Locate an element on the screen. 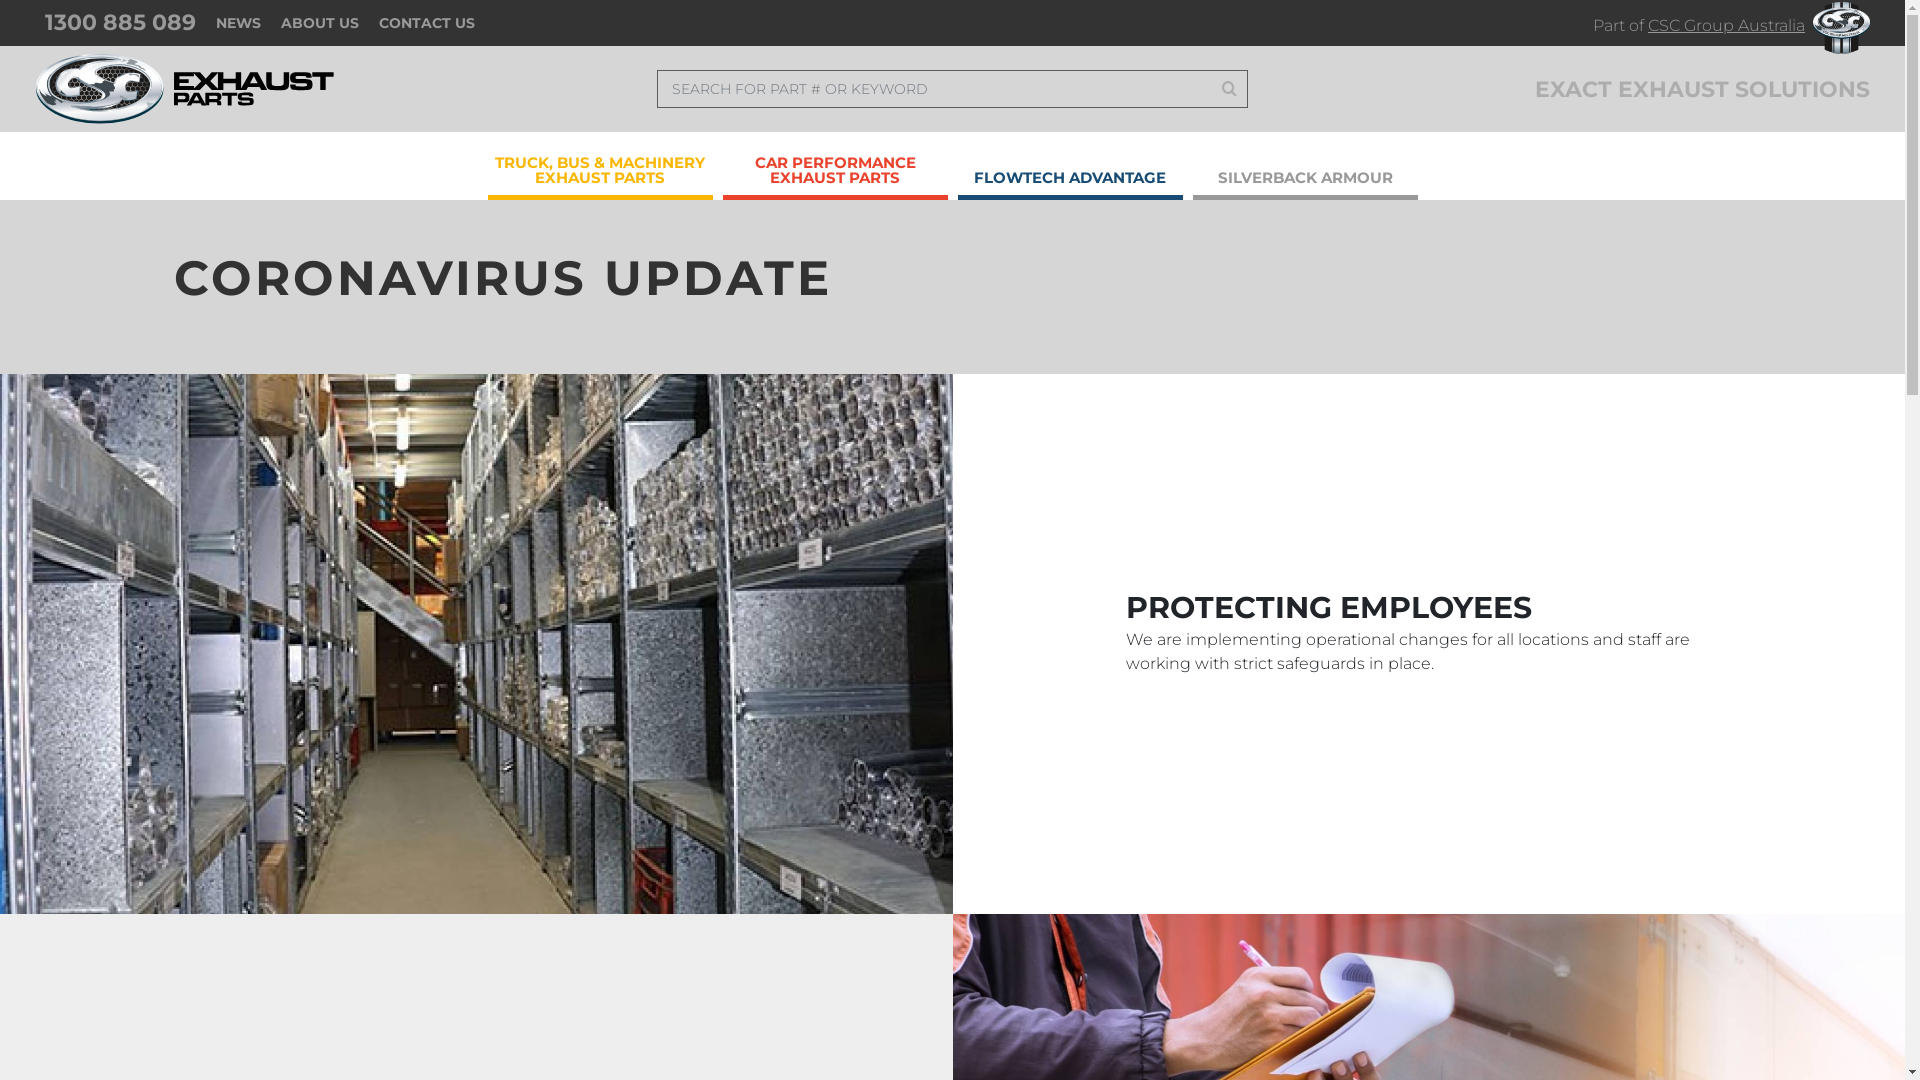 Image resolution: width=1920 pixels, height=1080 pixels. 1300 885 089 is located at coordinates (120, 23).